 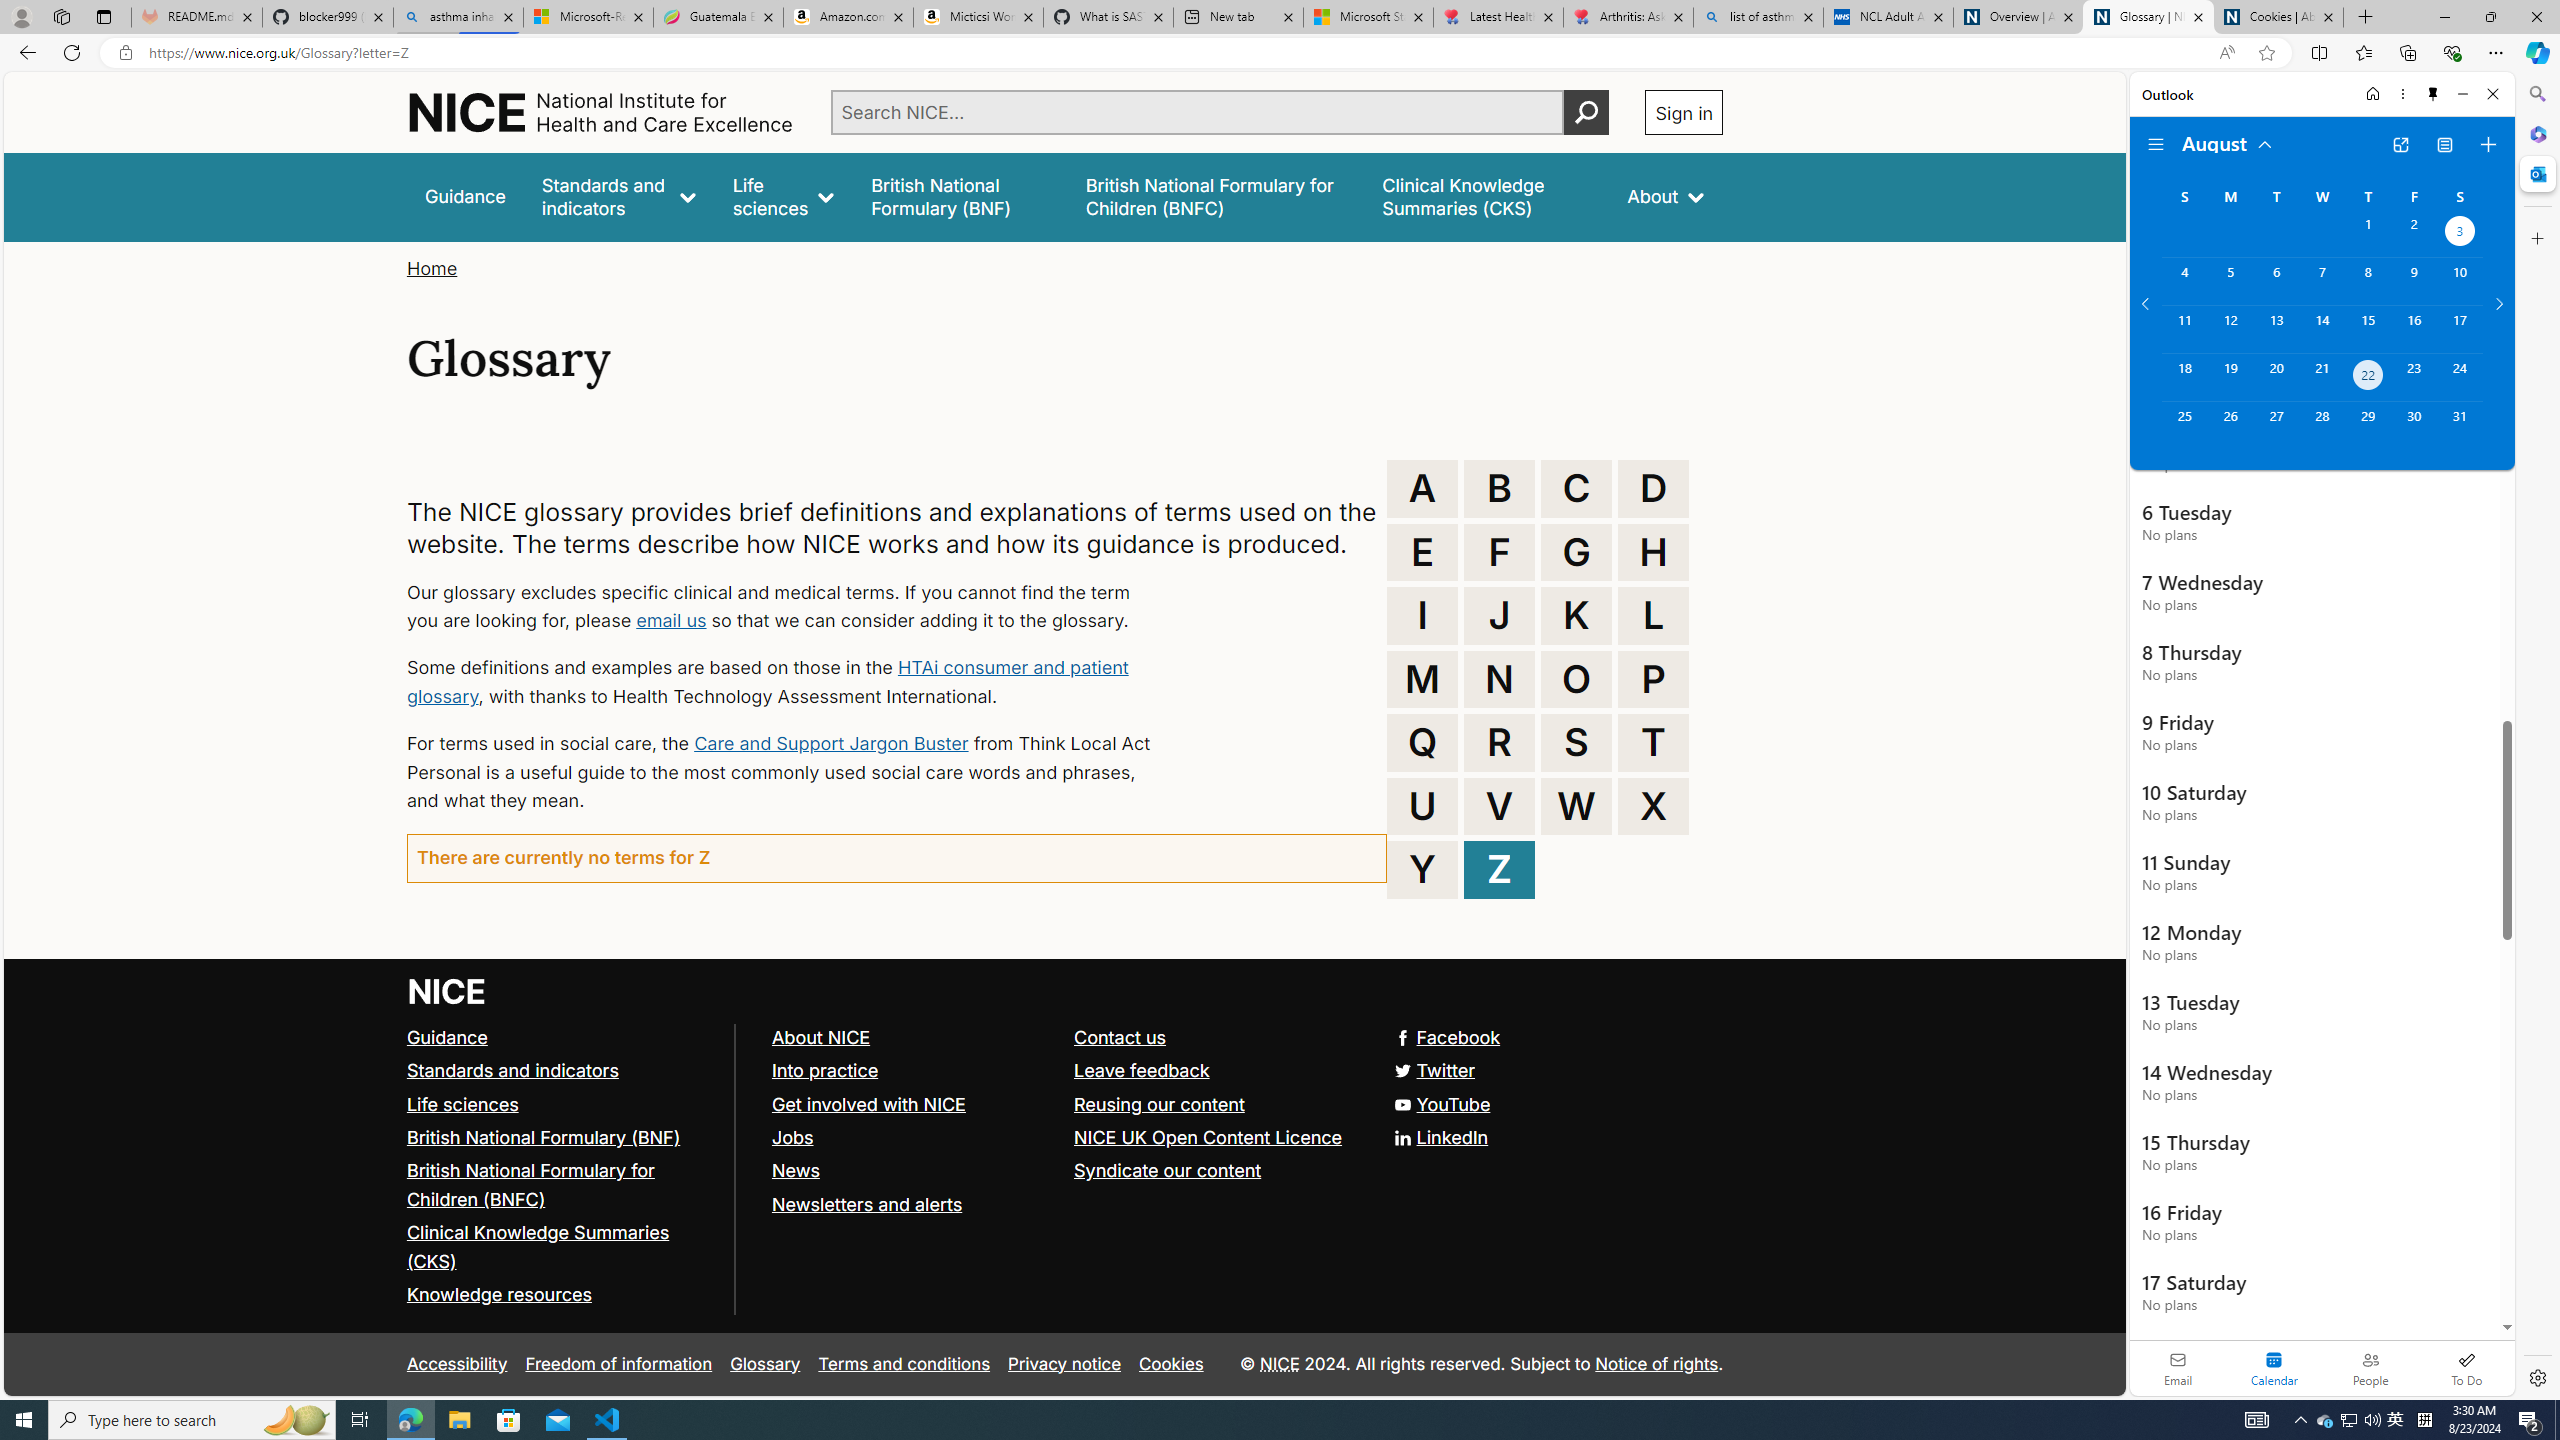 I want to click on Syndicate our content, so click(x=1168, y=1171).